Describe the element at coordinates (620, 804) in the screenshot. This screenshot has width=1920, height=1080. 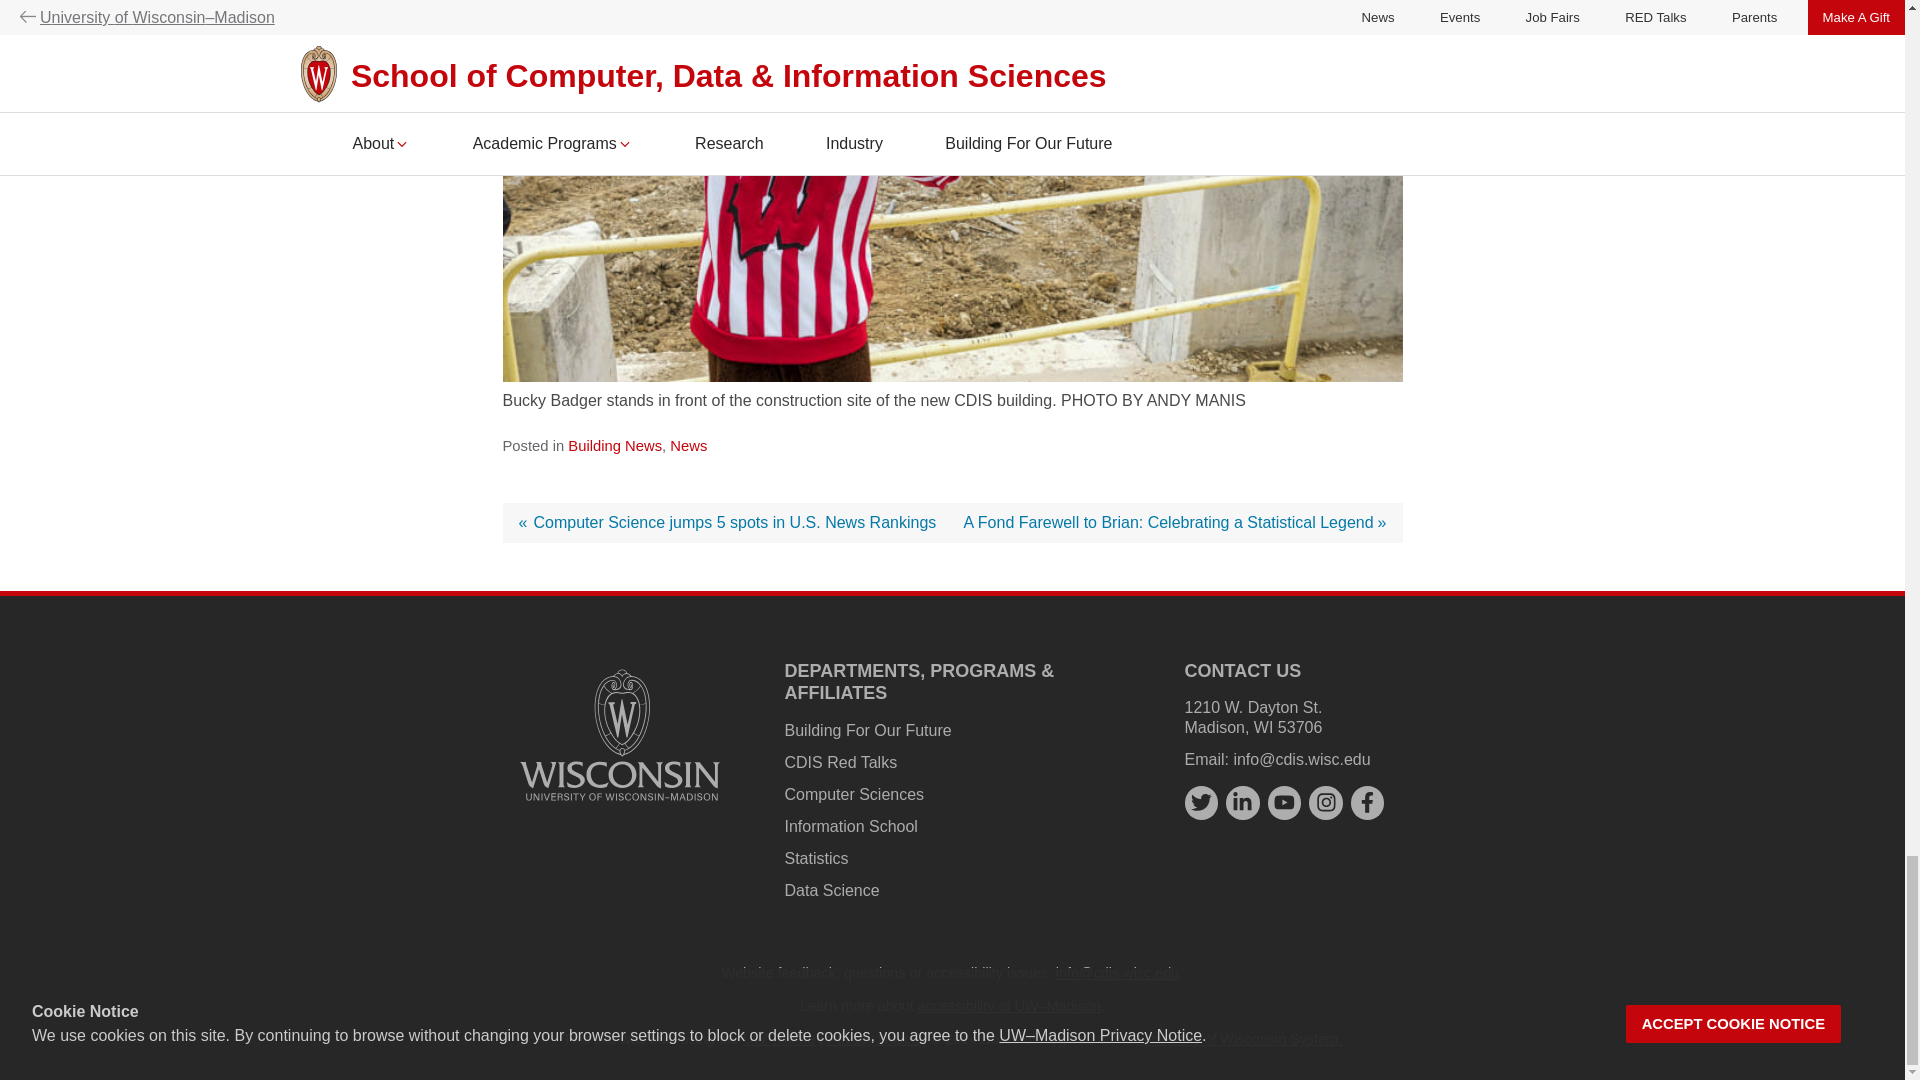
I see `University logo that links to main university website` at that location.